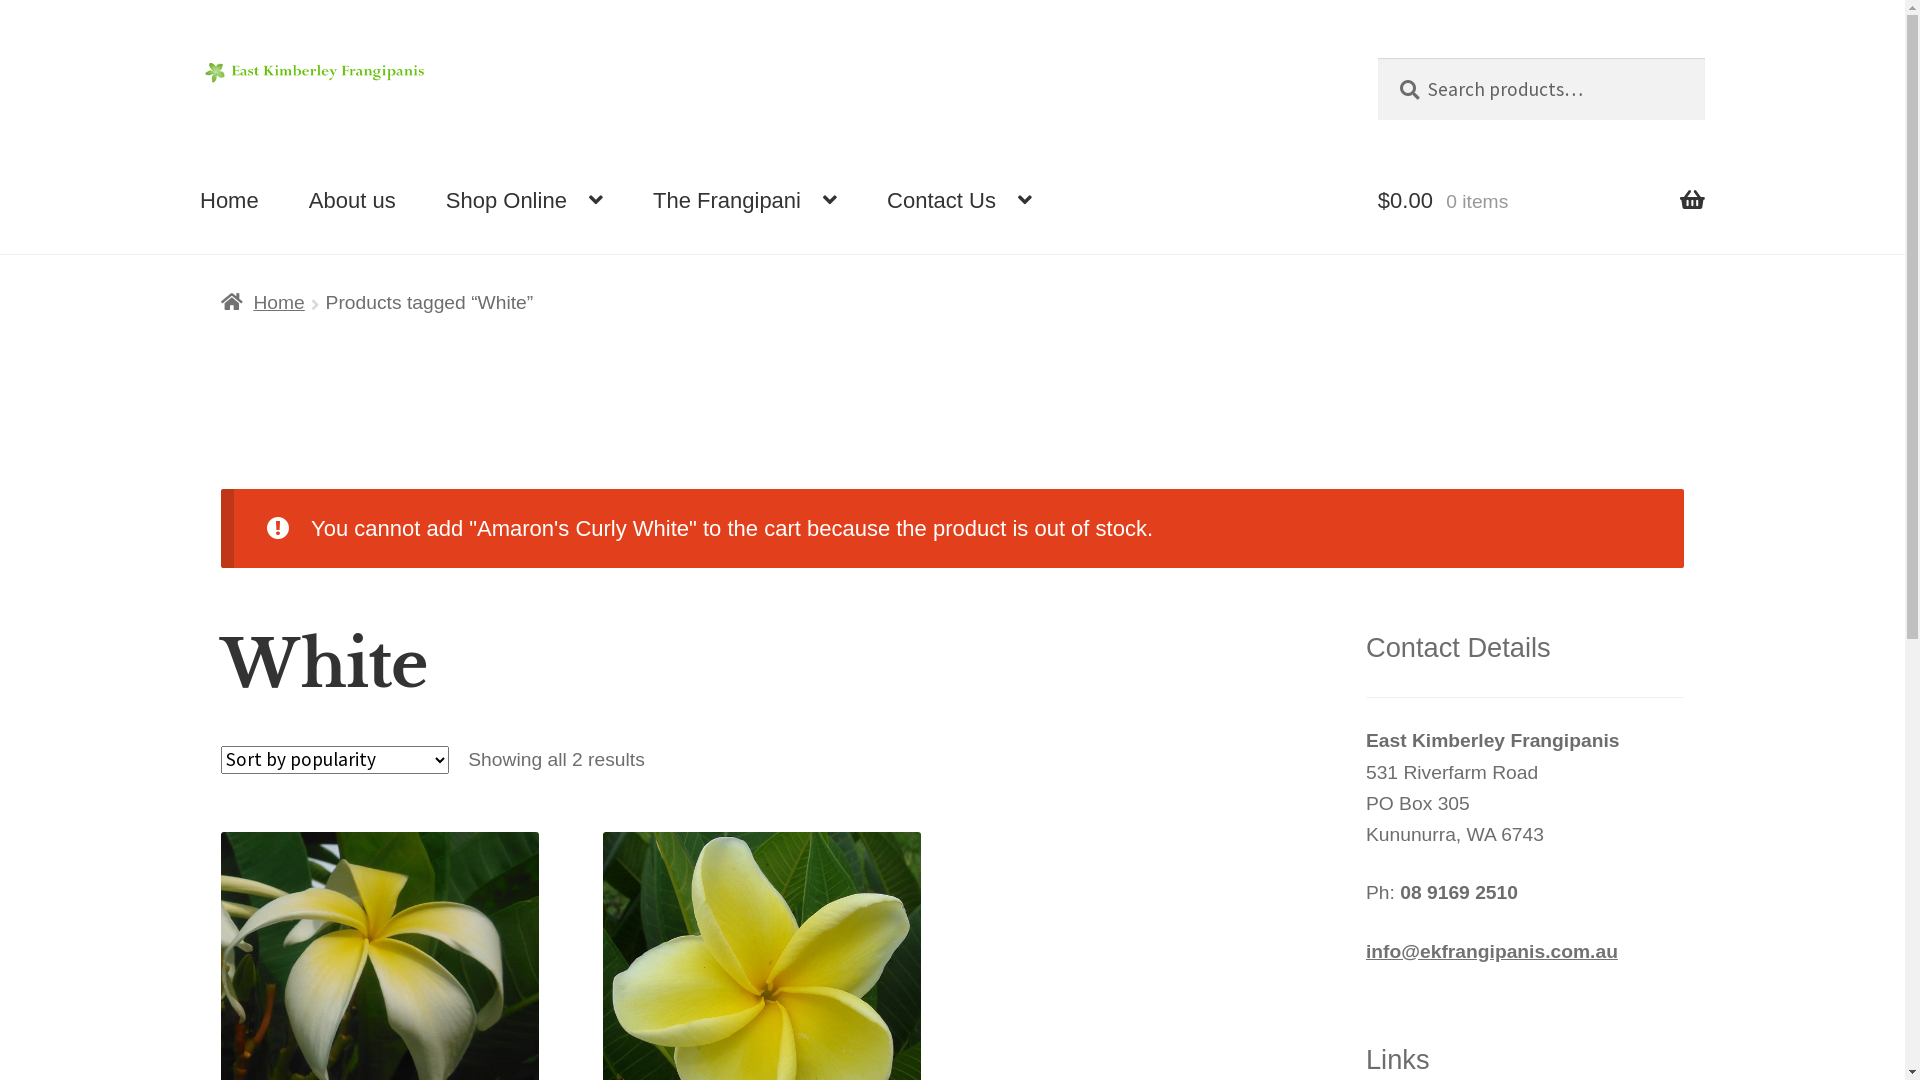  Describe the element at coordinates (200, 58) in the screenshot. I see `Skip to navigation` at that location.